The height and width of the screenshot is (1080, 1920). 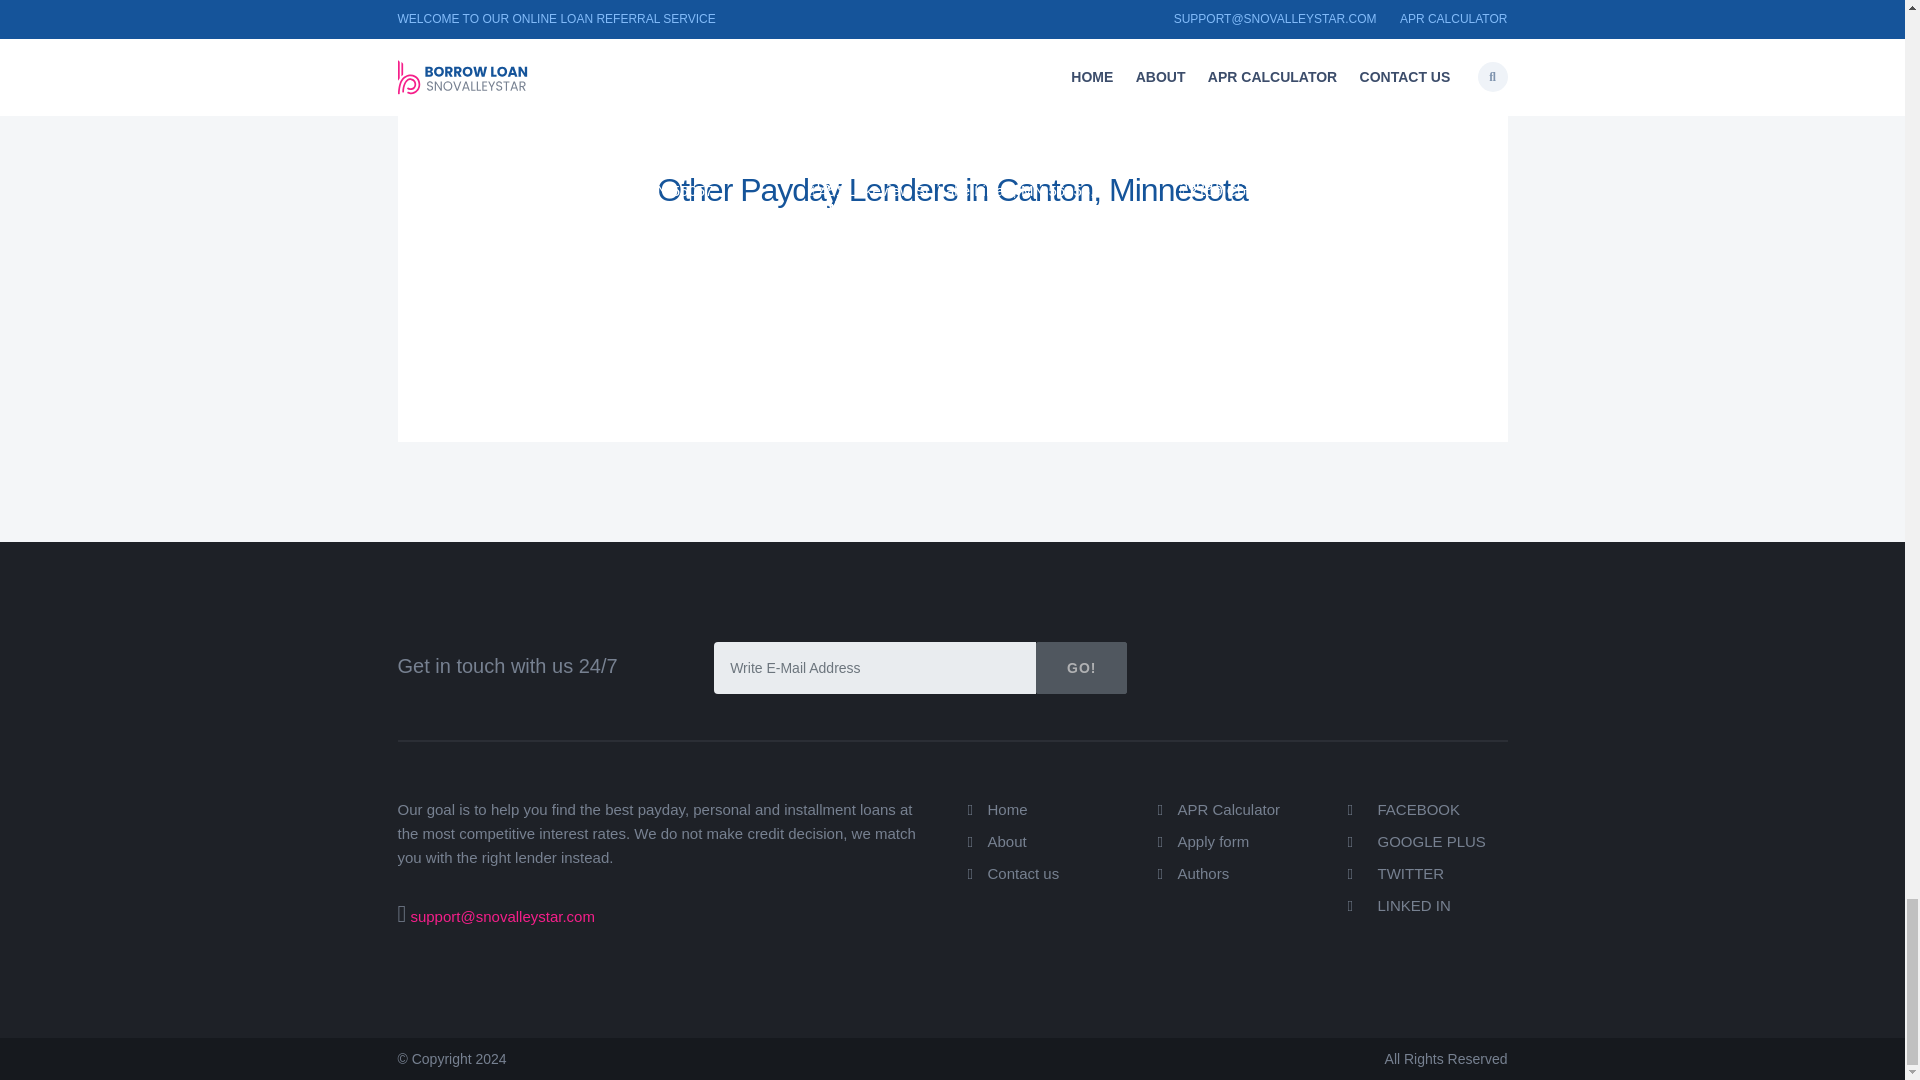 I want to click on U.S. Bank ATM - Holiday Store, so click(x=576, y=125).